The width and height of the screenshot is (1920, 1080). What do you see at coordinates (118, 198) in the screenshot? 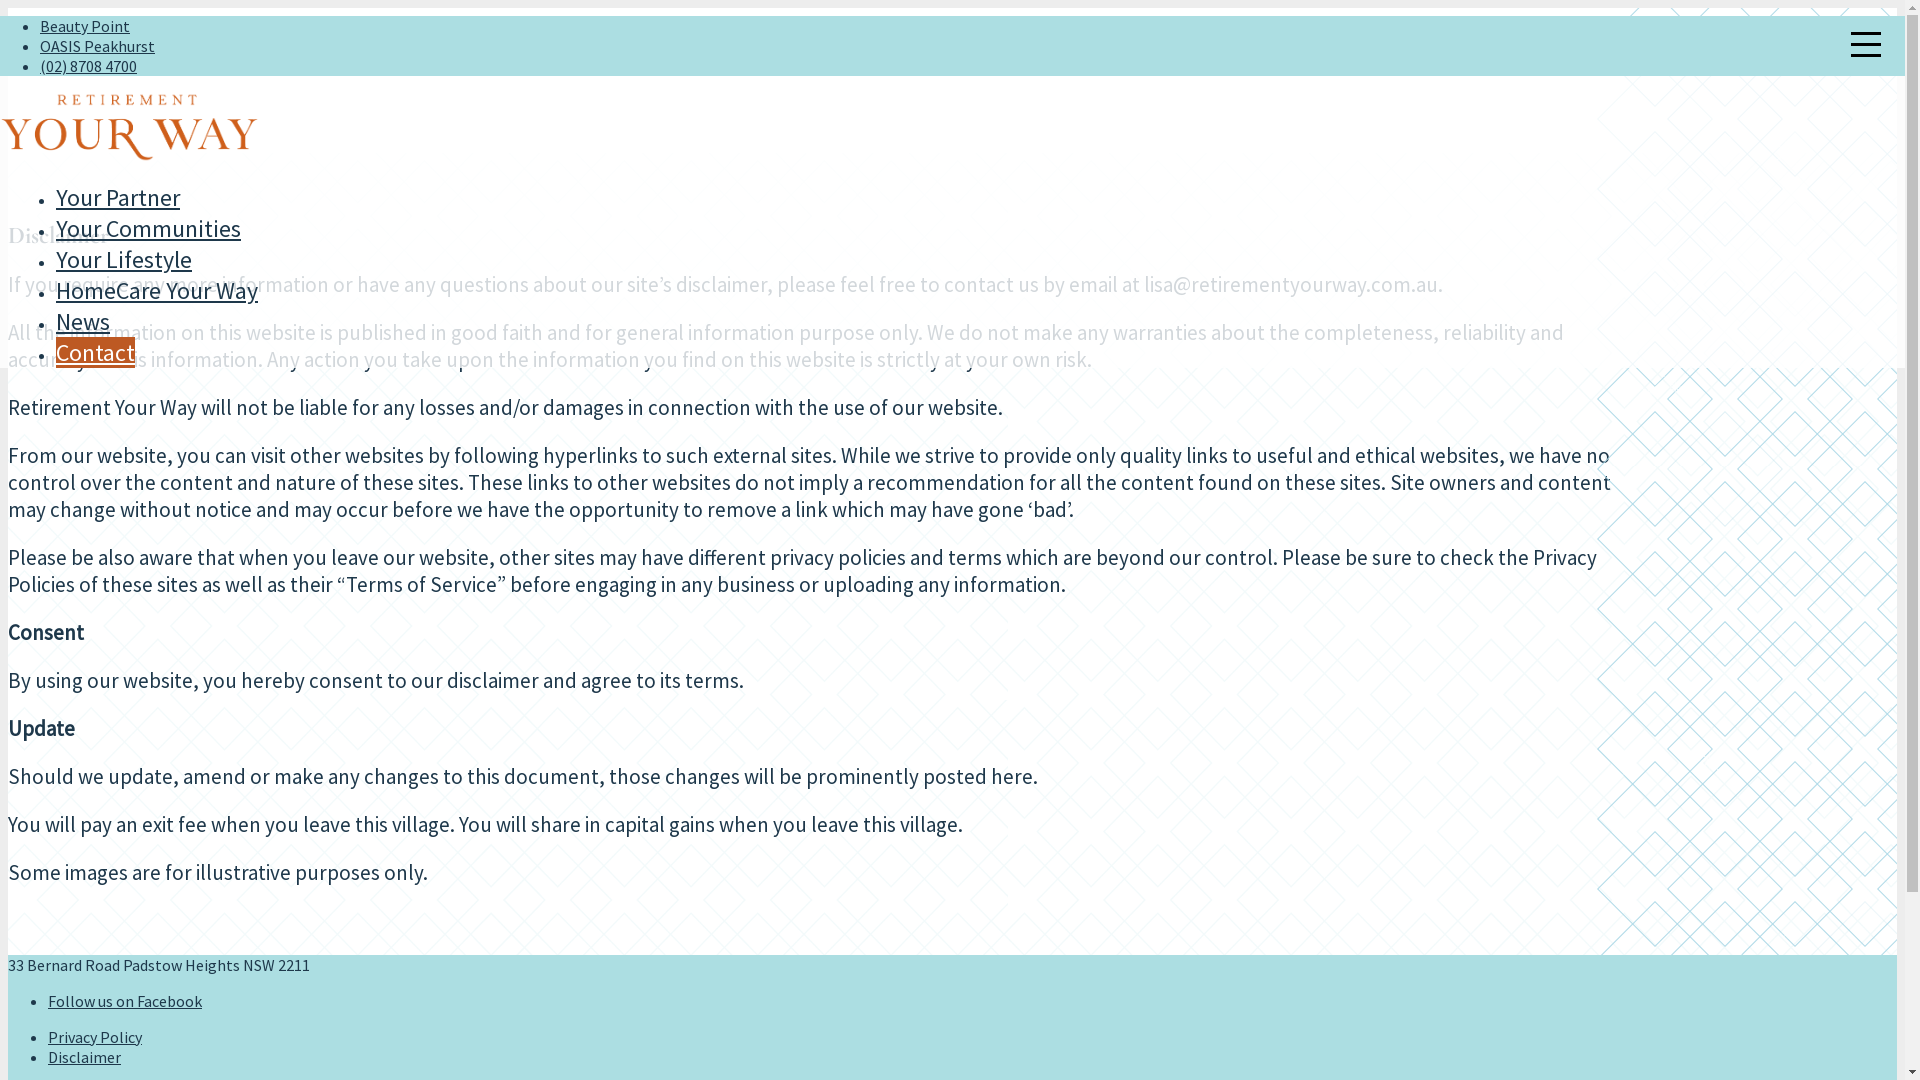
I see `Your Partner` at bounding box center [118, 198].